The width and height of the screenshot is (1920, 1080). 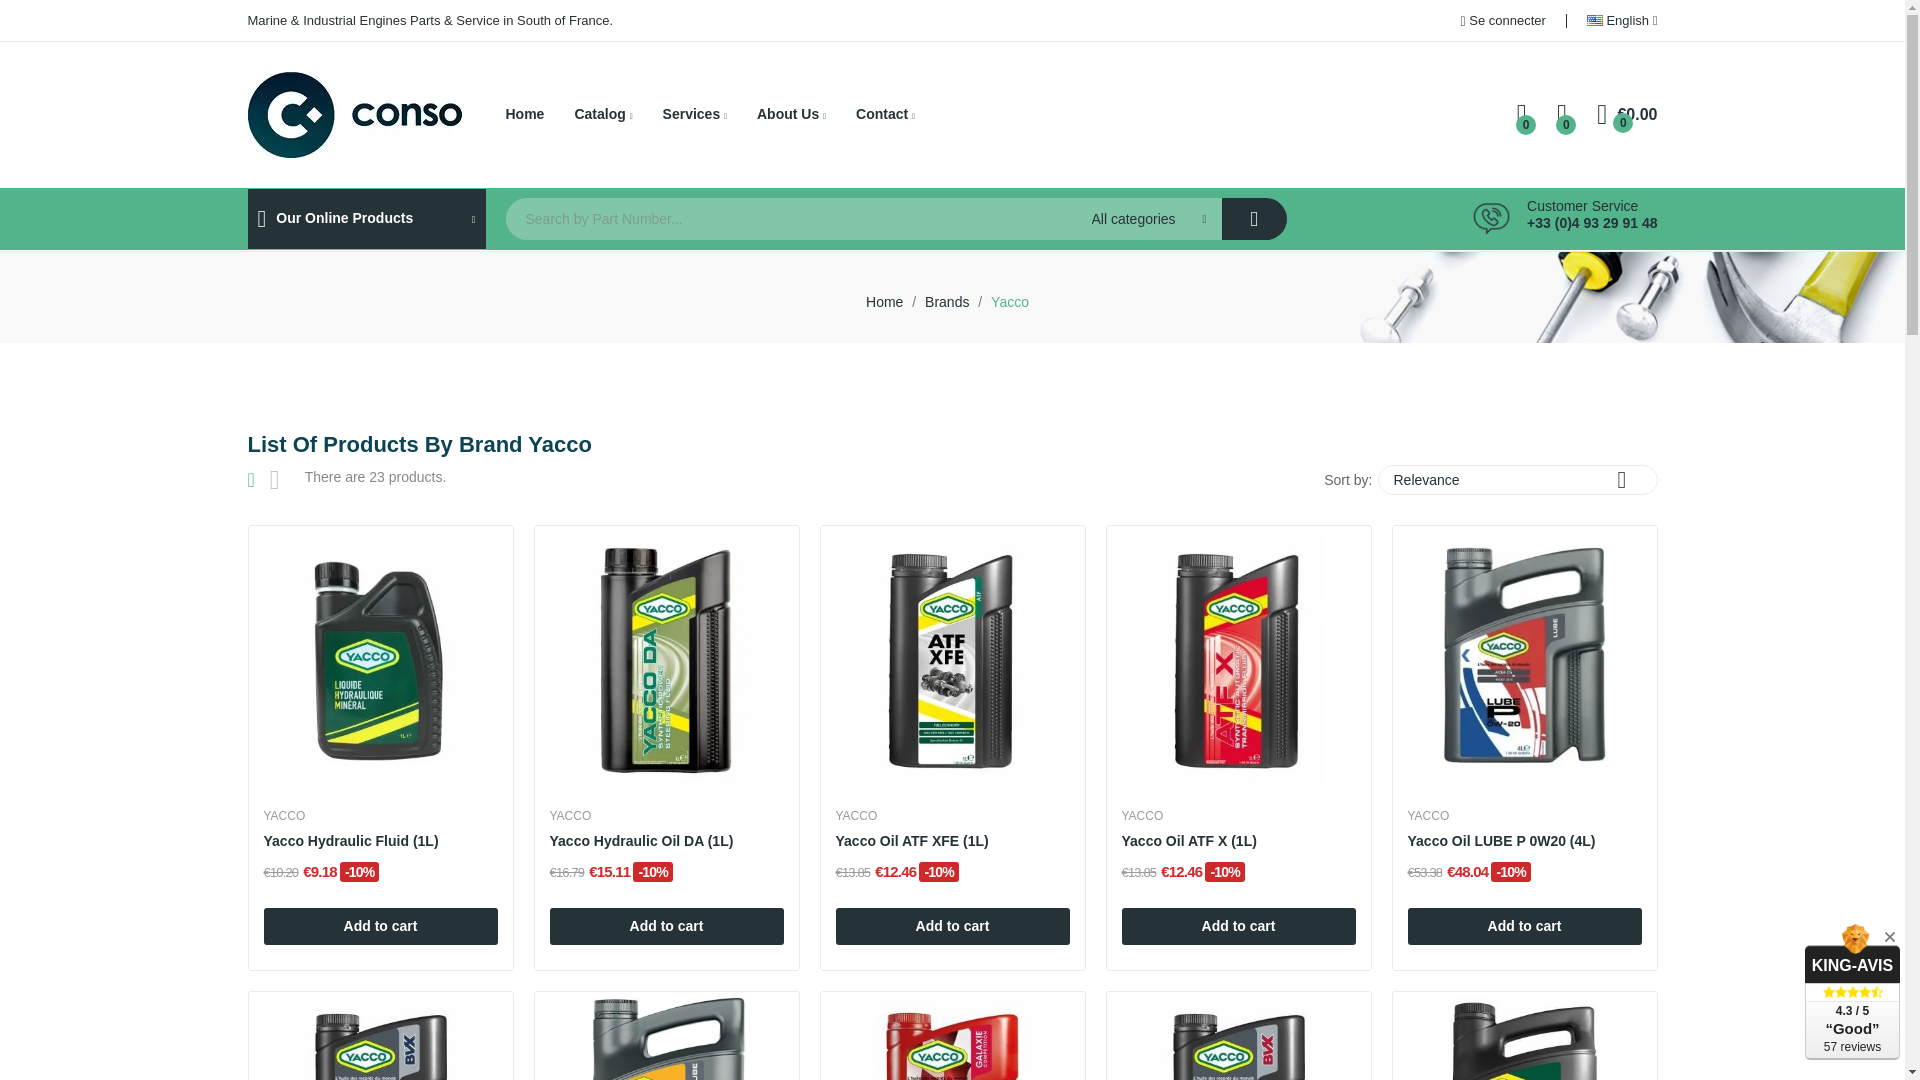 I want to click on Add to cart, so click(x=380, y=926).